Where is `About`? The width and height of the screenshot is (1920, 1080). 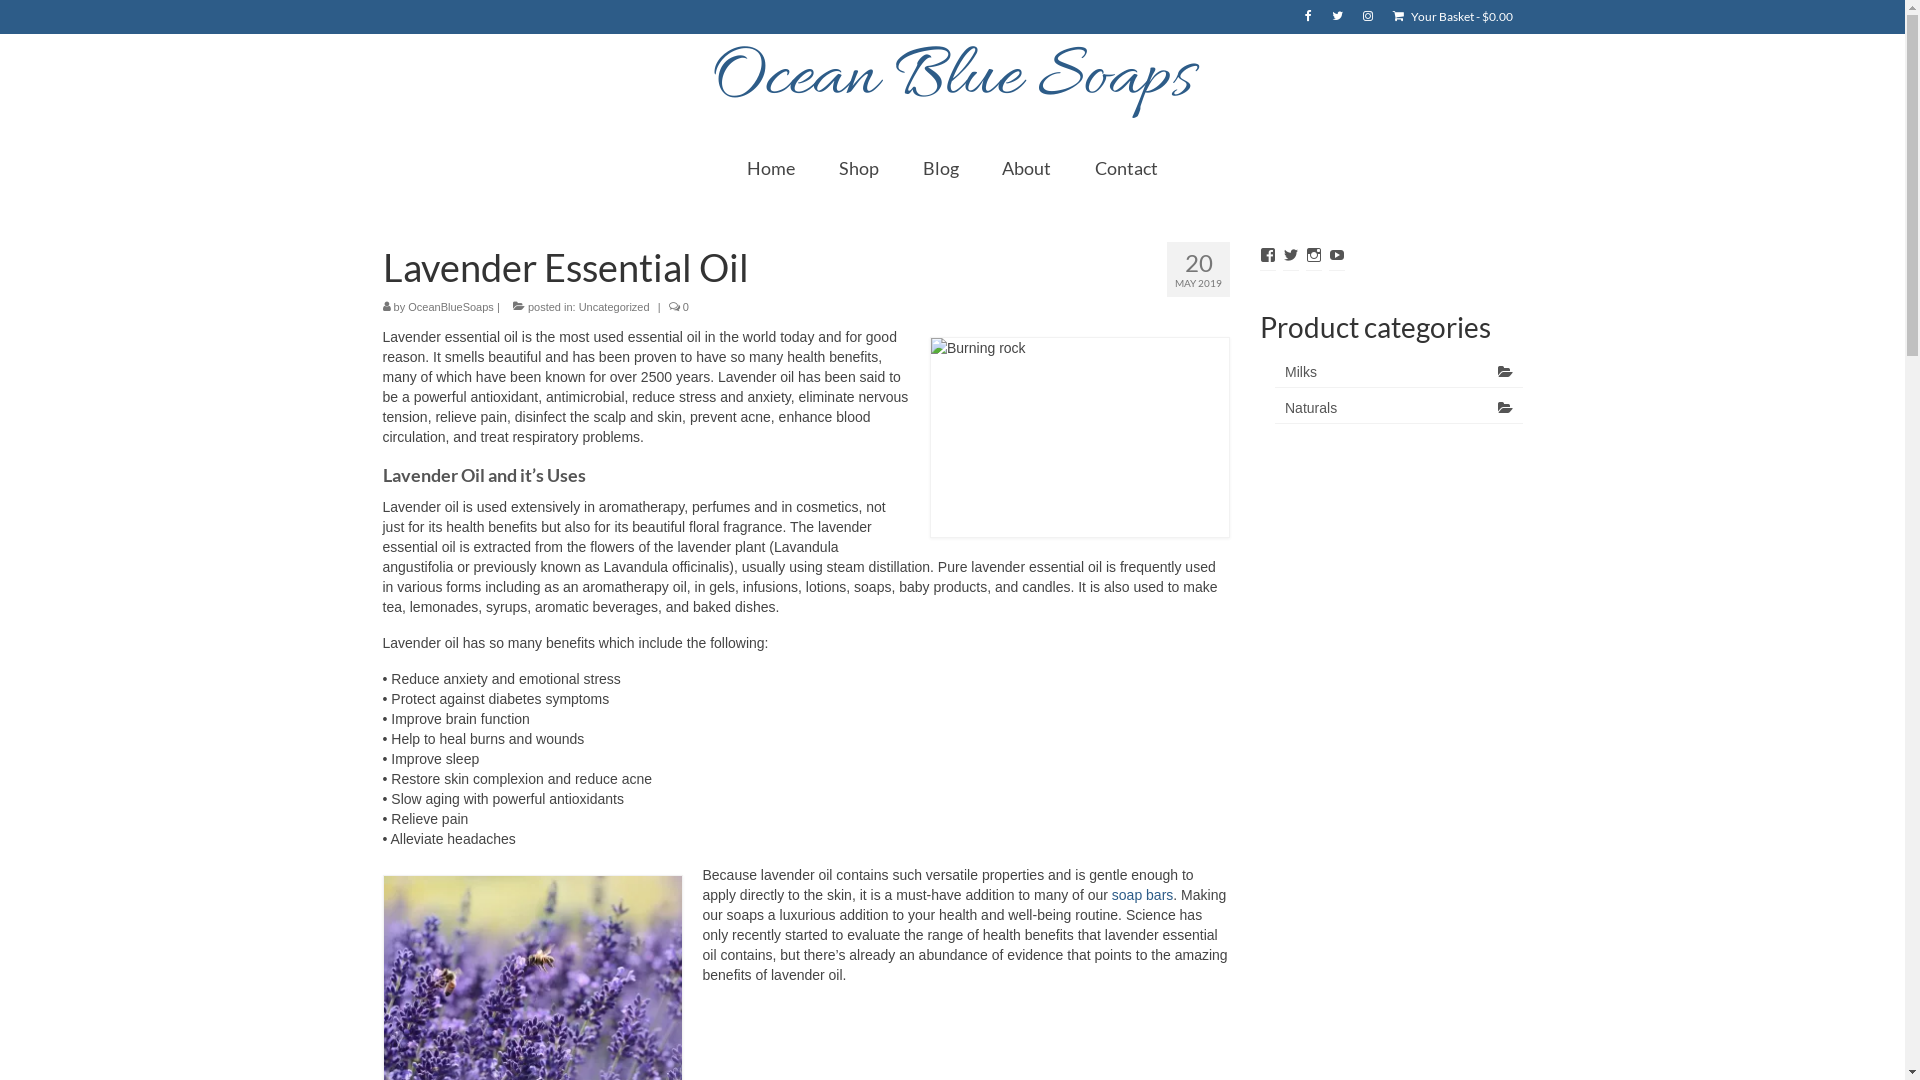 About is located at coordinates (1026, 168).